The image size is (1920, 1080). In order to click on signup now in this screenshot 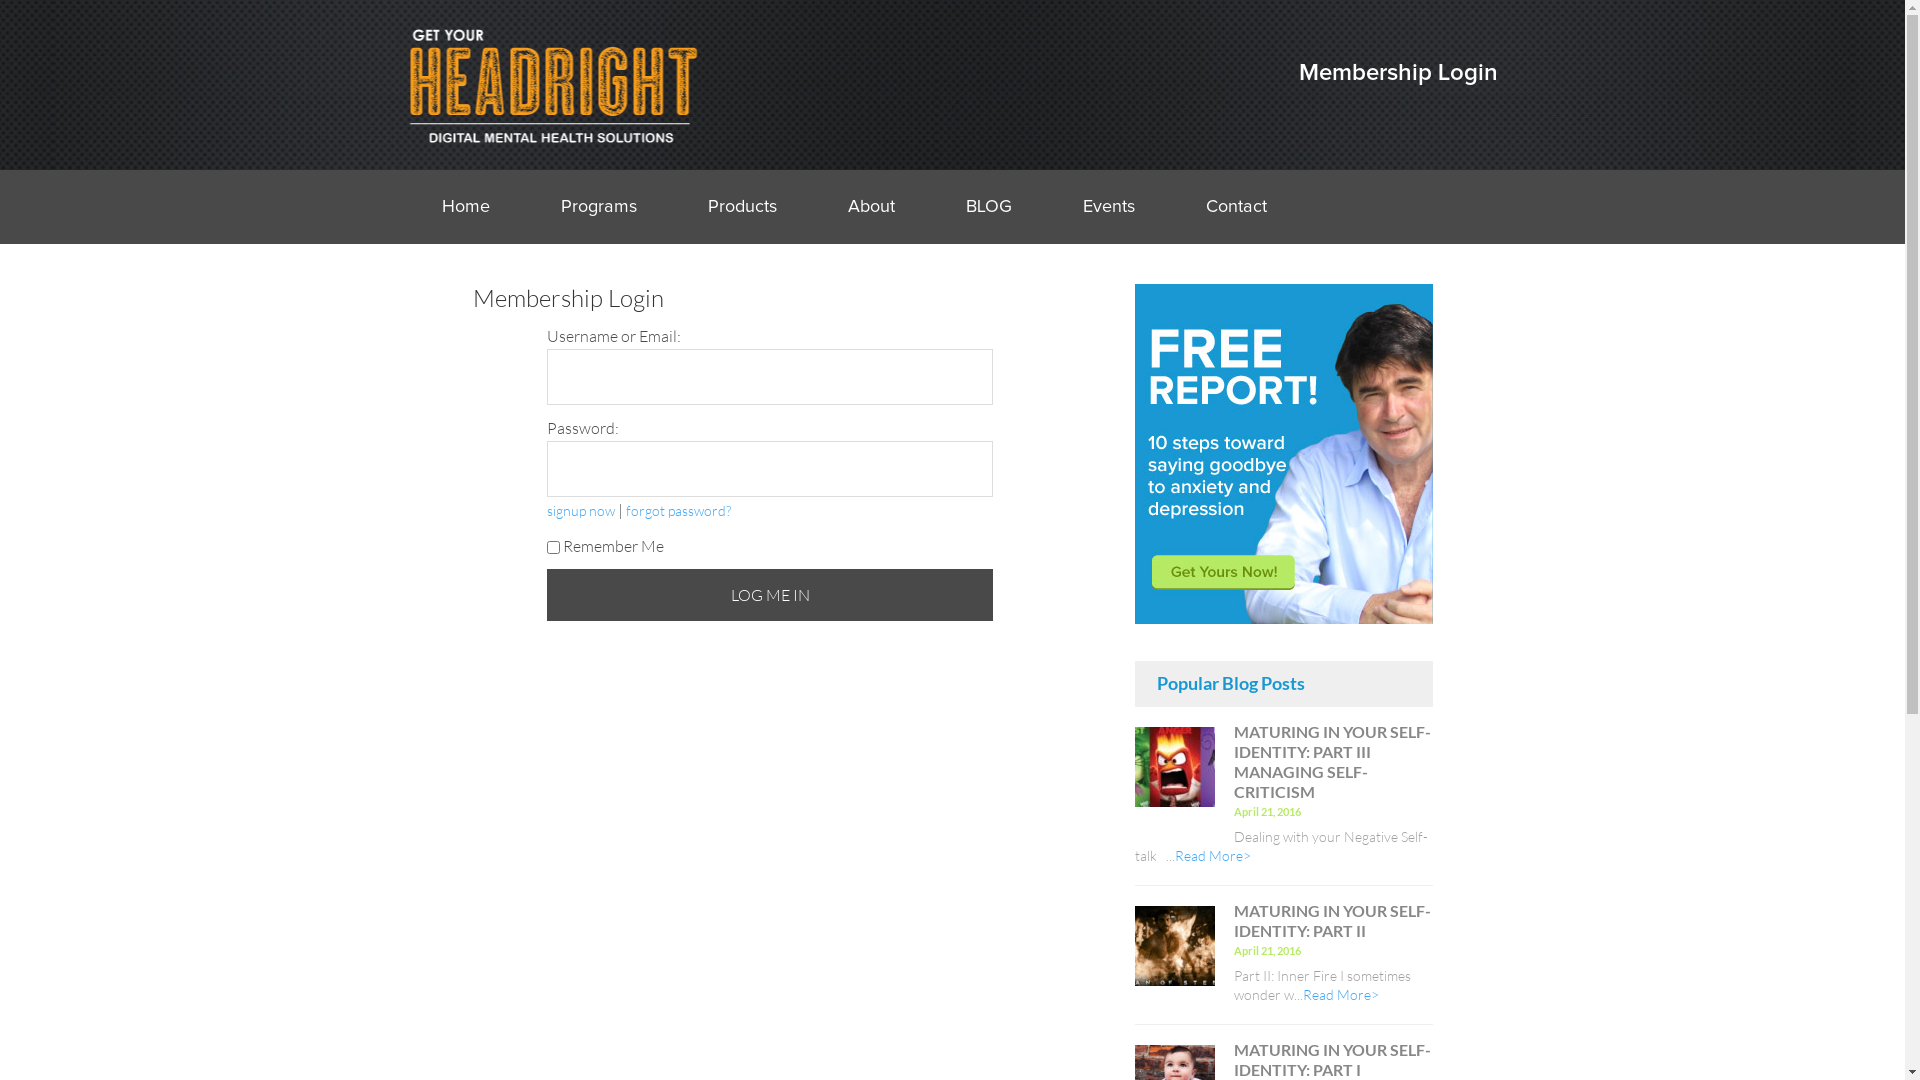, I will do `click(581, 510)`.